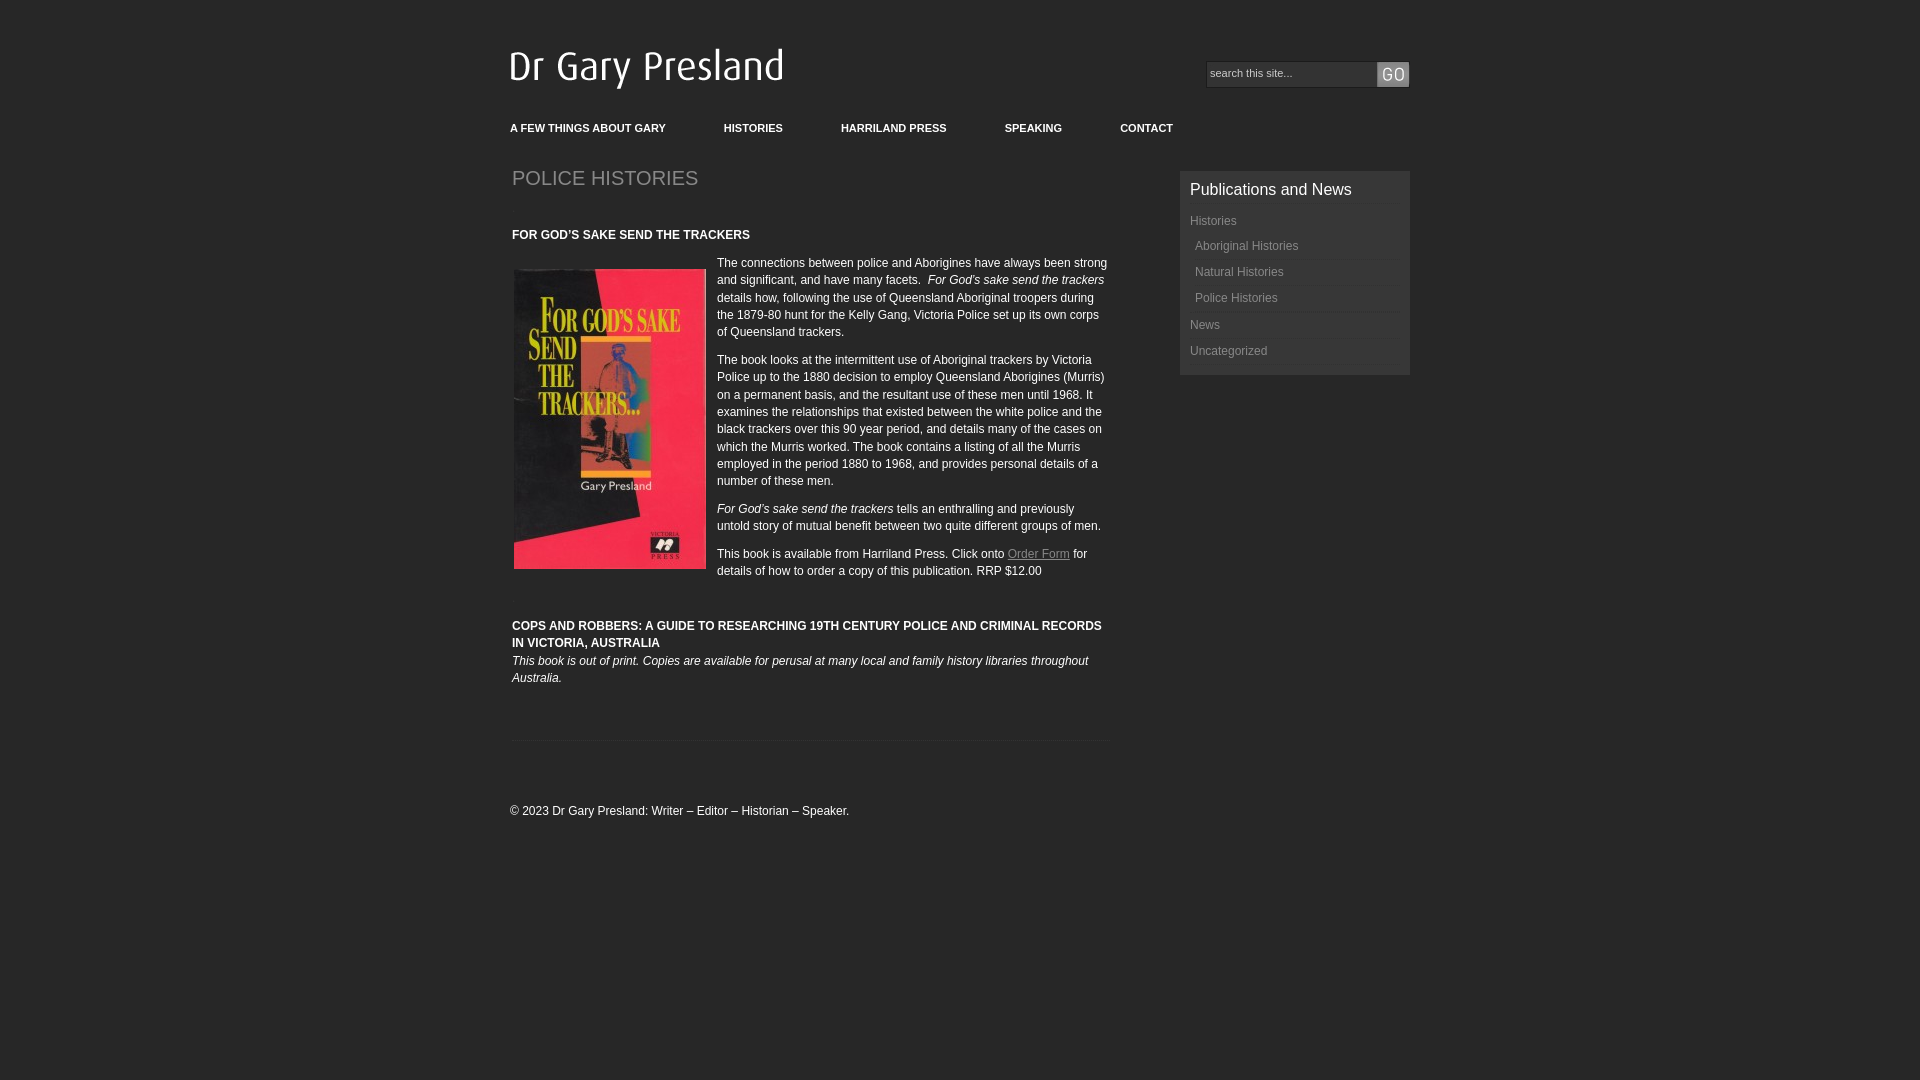 The width and height of the screenshot is (1920, 1080). I want to click on Order Form, so click(1039, 554).